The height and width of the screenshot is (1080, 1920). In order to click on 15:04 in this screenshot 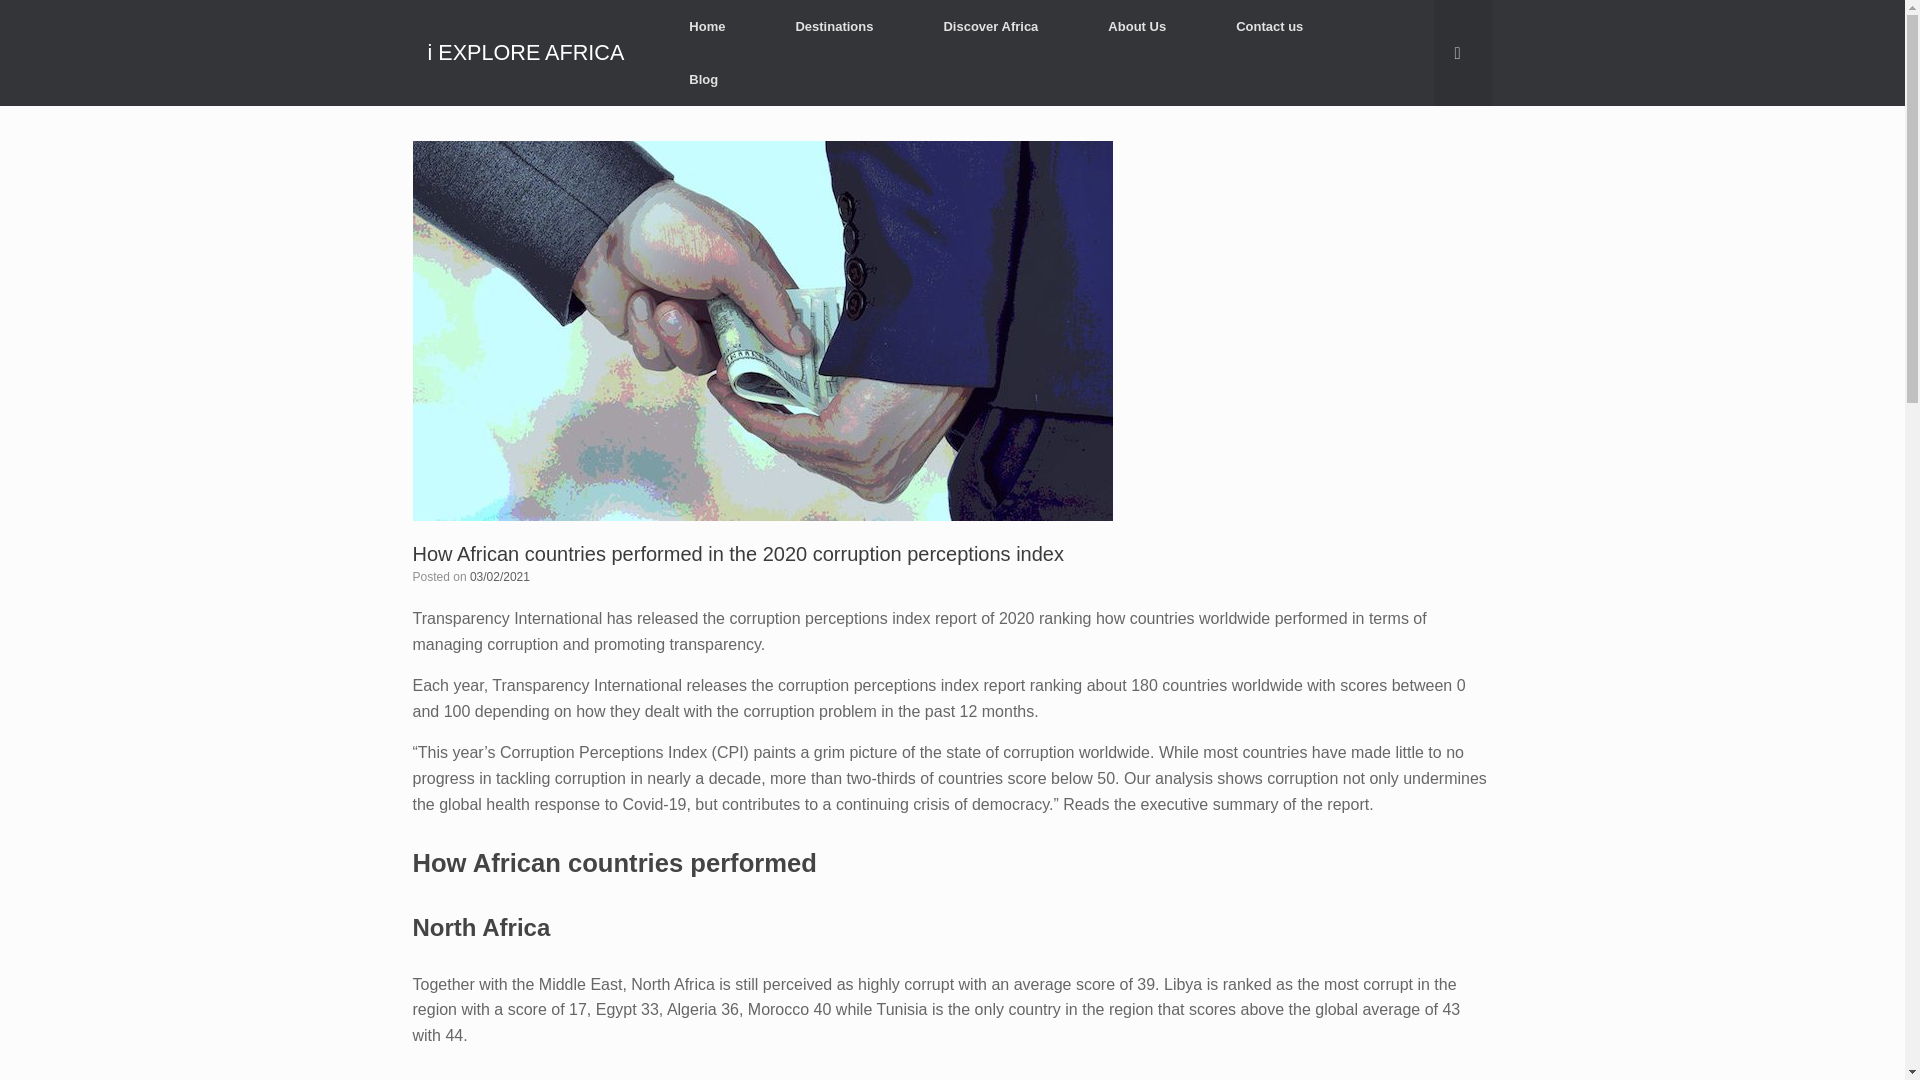, I will do `click(500, 577)`.